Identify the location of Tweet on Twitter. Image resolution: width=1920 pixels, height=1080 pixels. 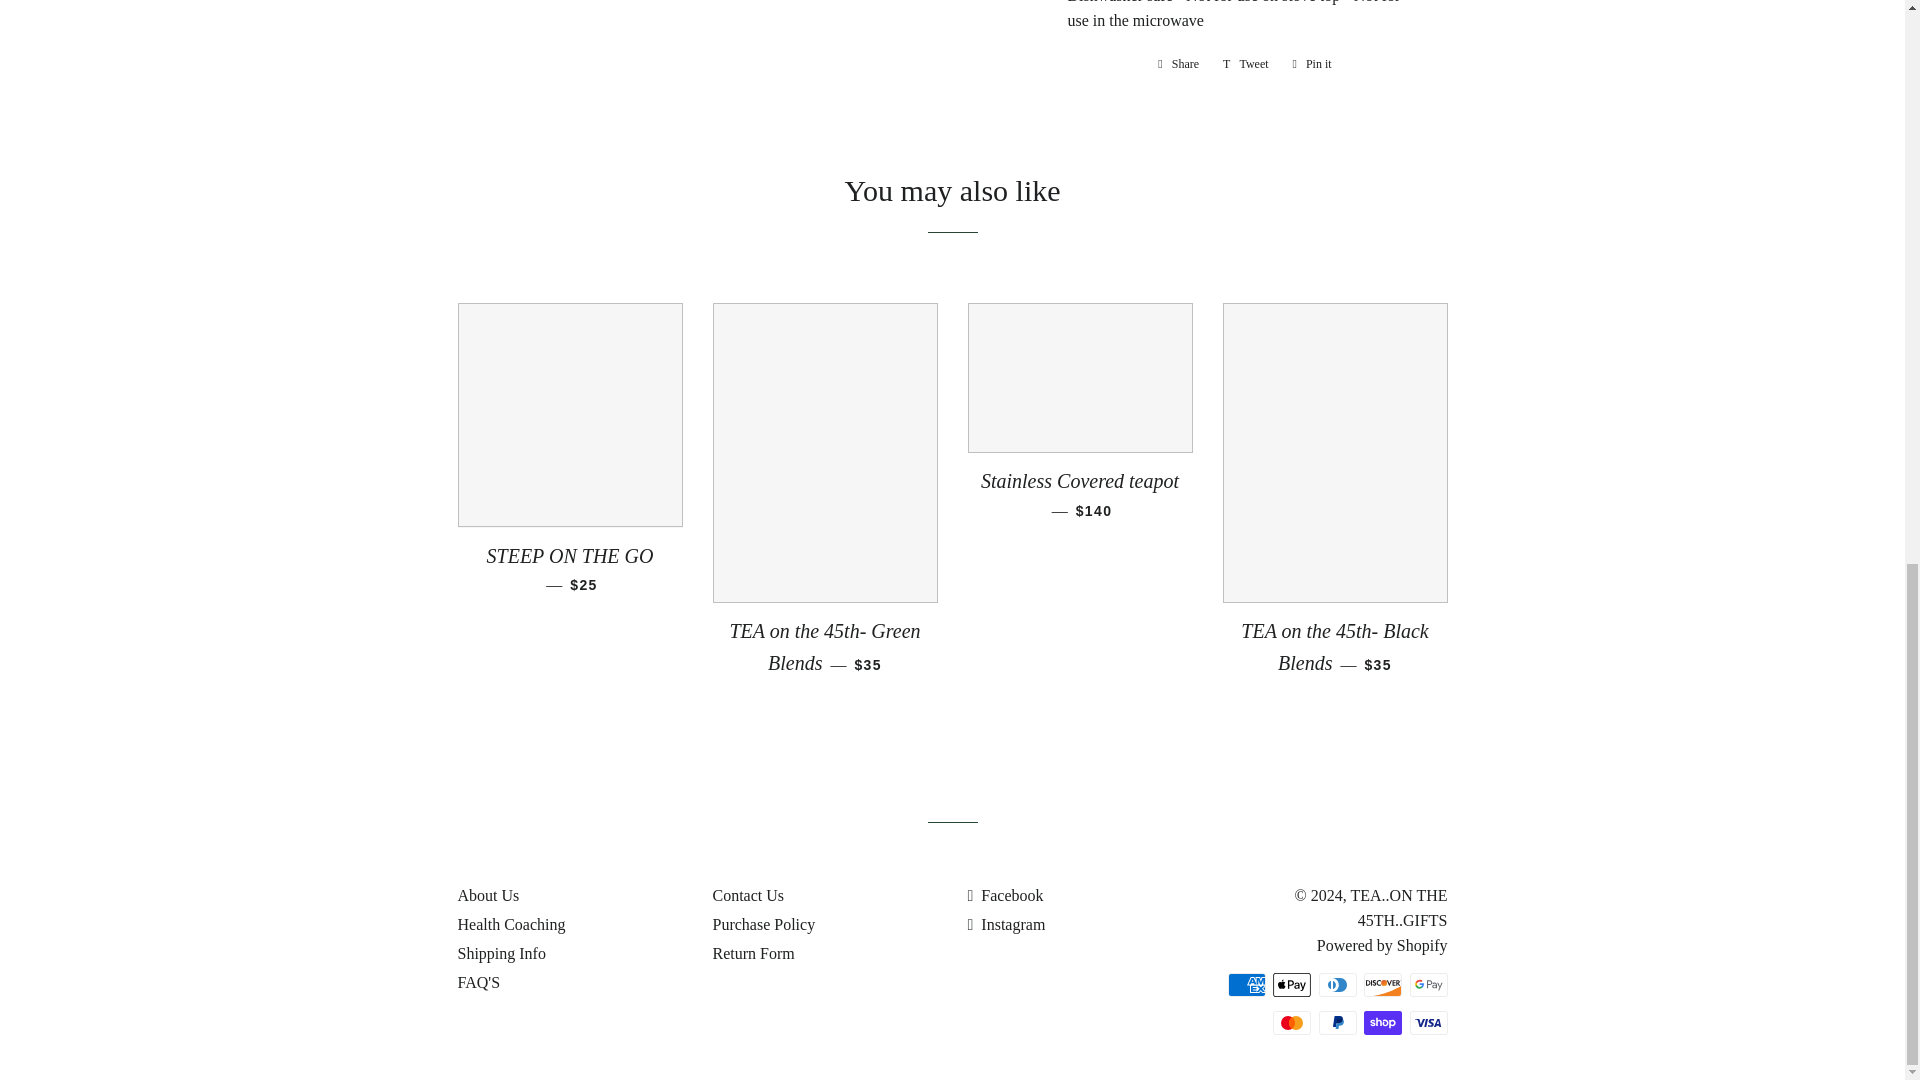
(1246, 63).